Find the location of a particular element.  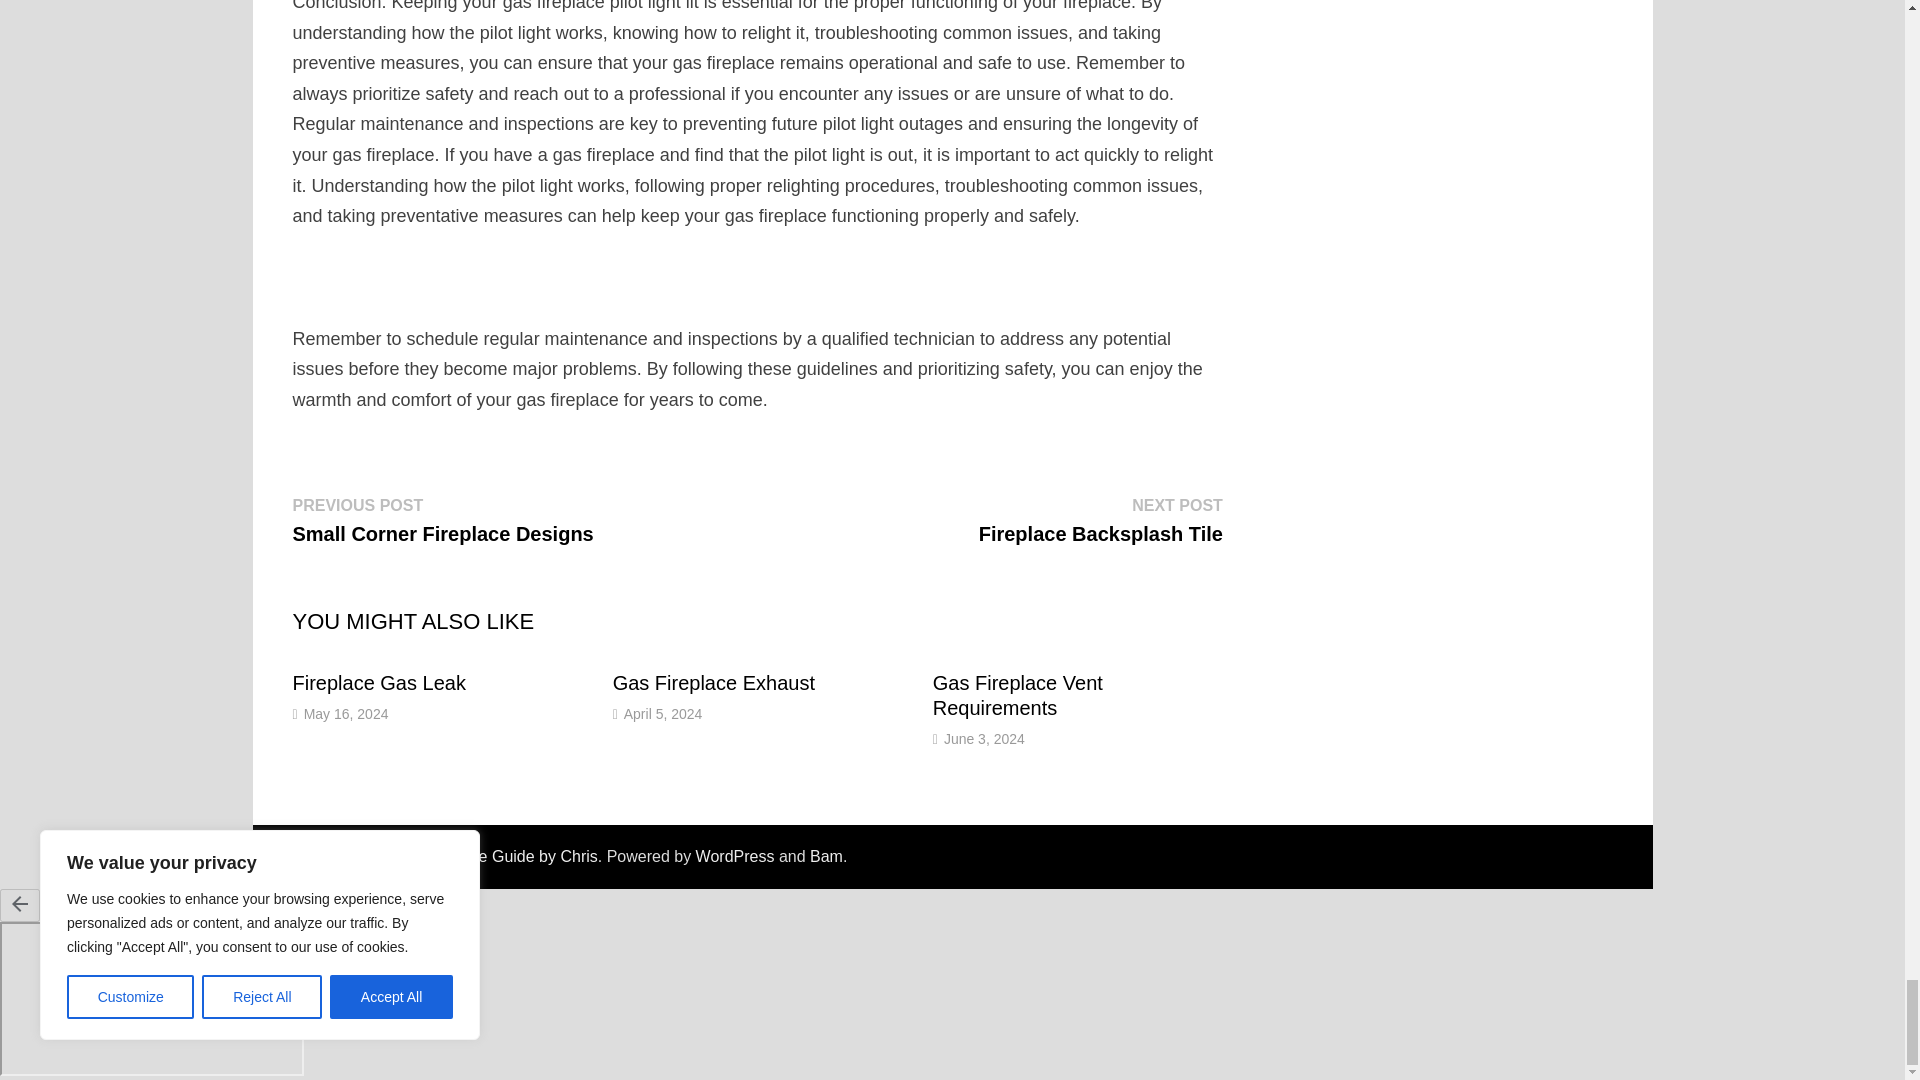

Fireplace Gas Leak is located at coordinates (442, 520).